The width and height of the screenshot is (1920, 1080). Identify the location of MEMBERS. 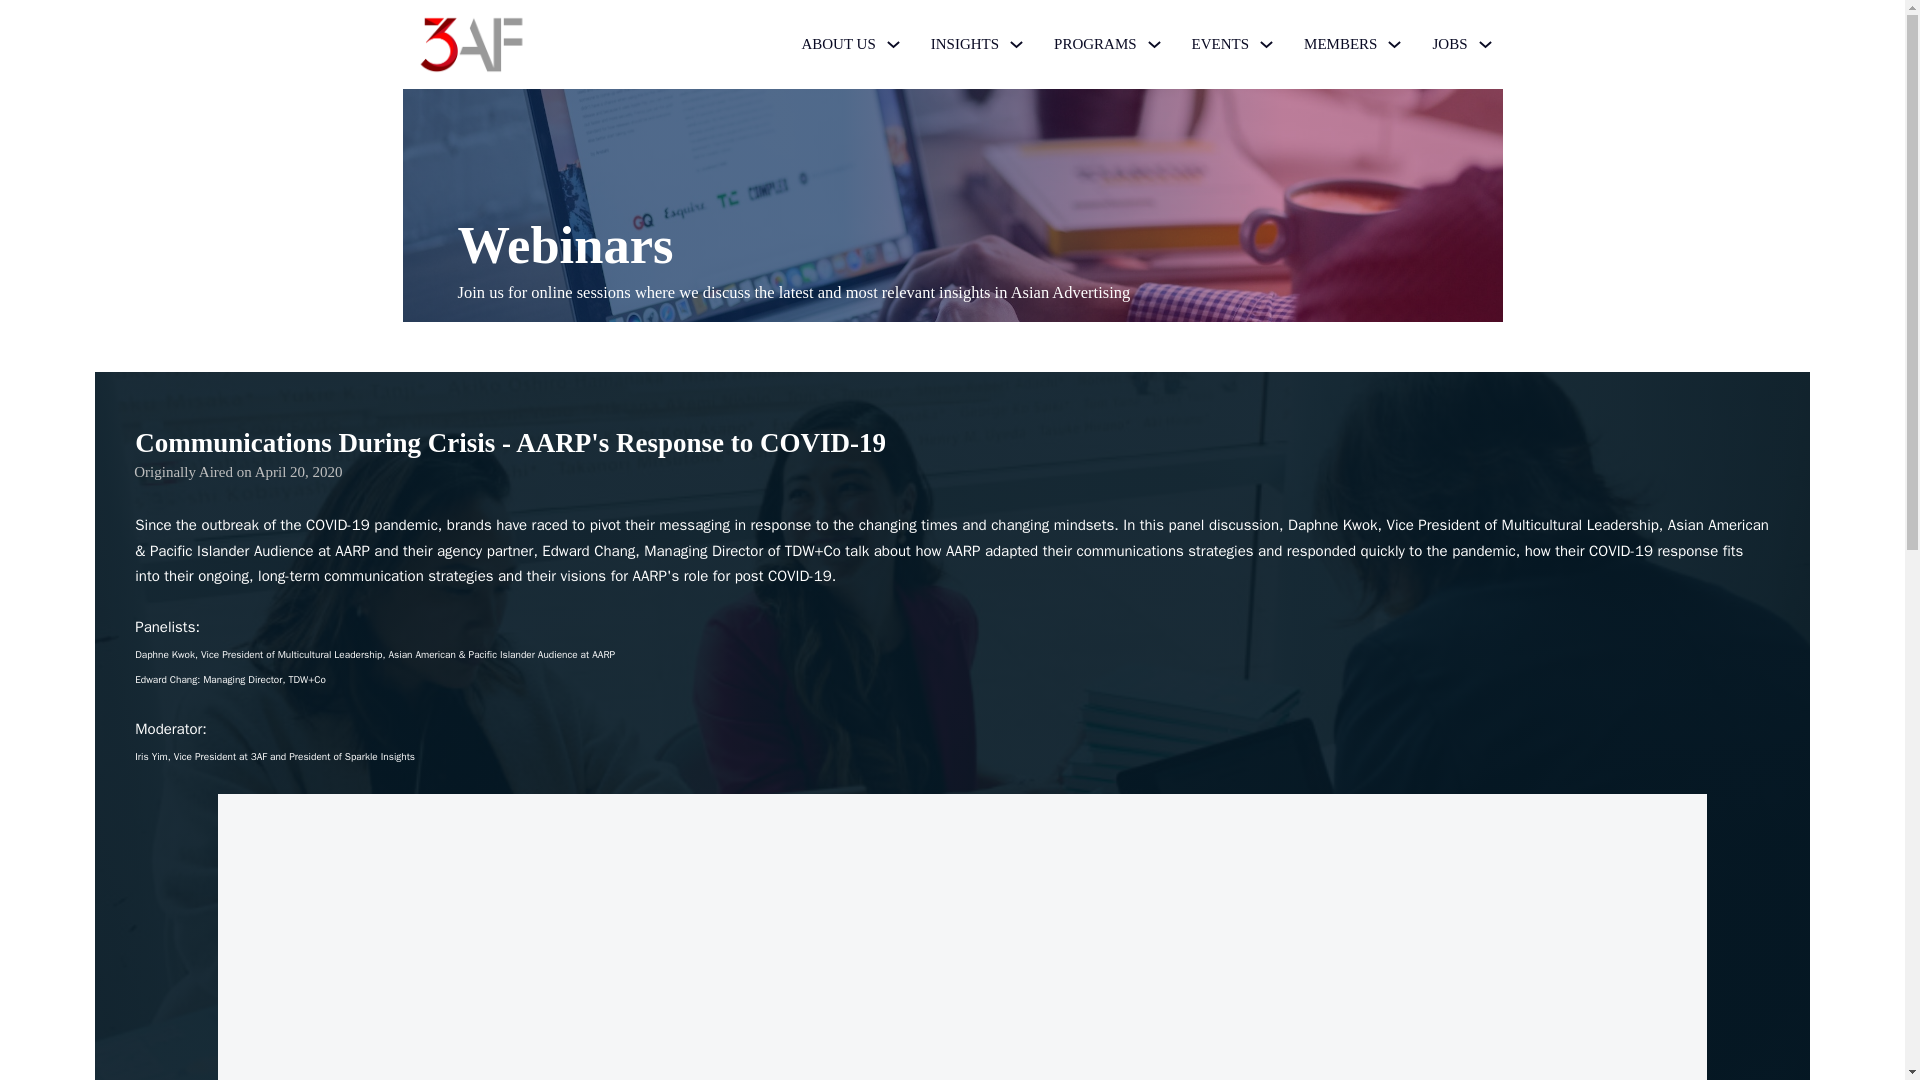
(1340, 44).